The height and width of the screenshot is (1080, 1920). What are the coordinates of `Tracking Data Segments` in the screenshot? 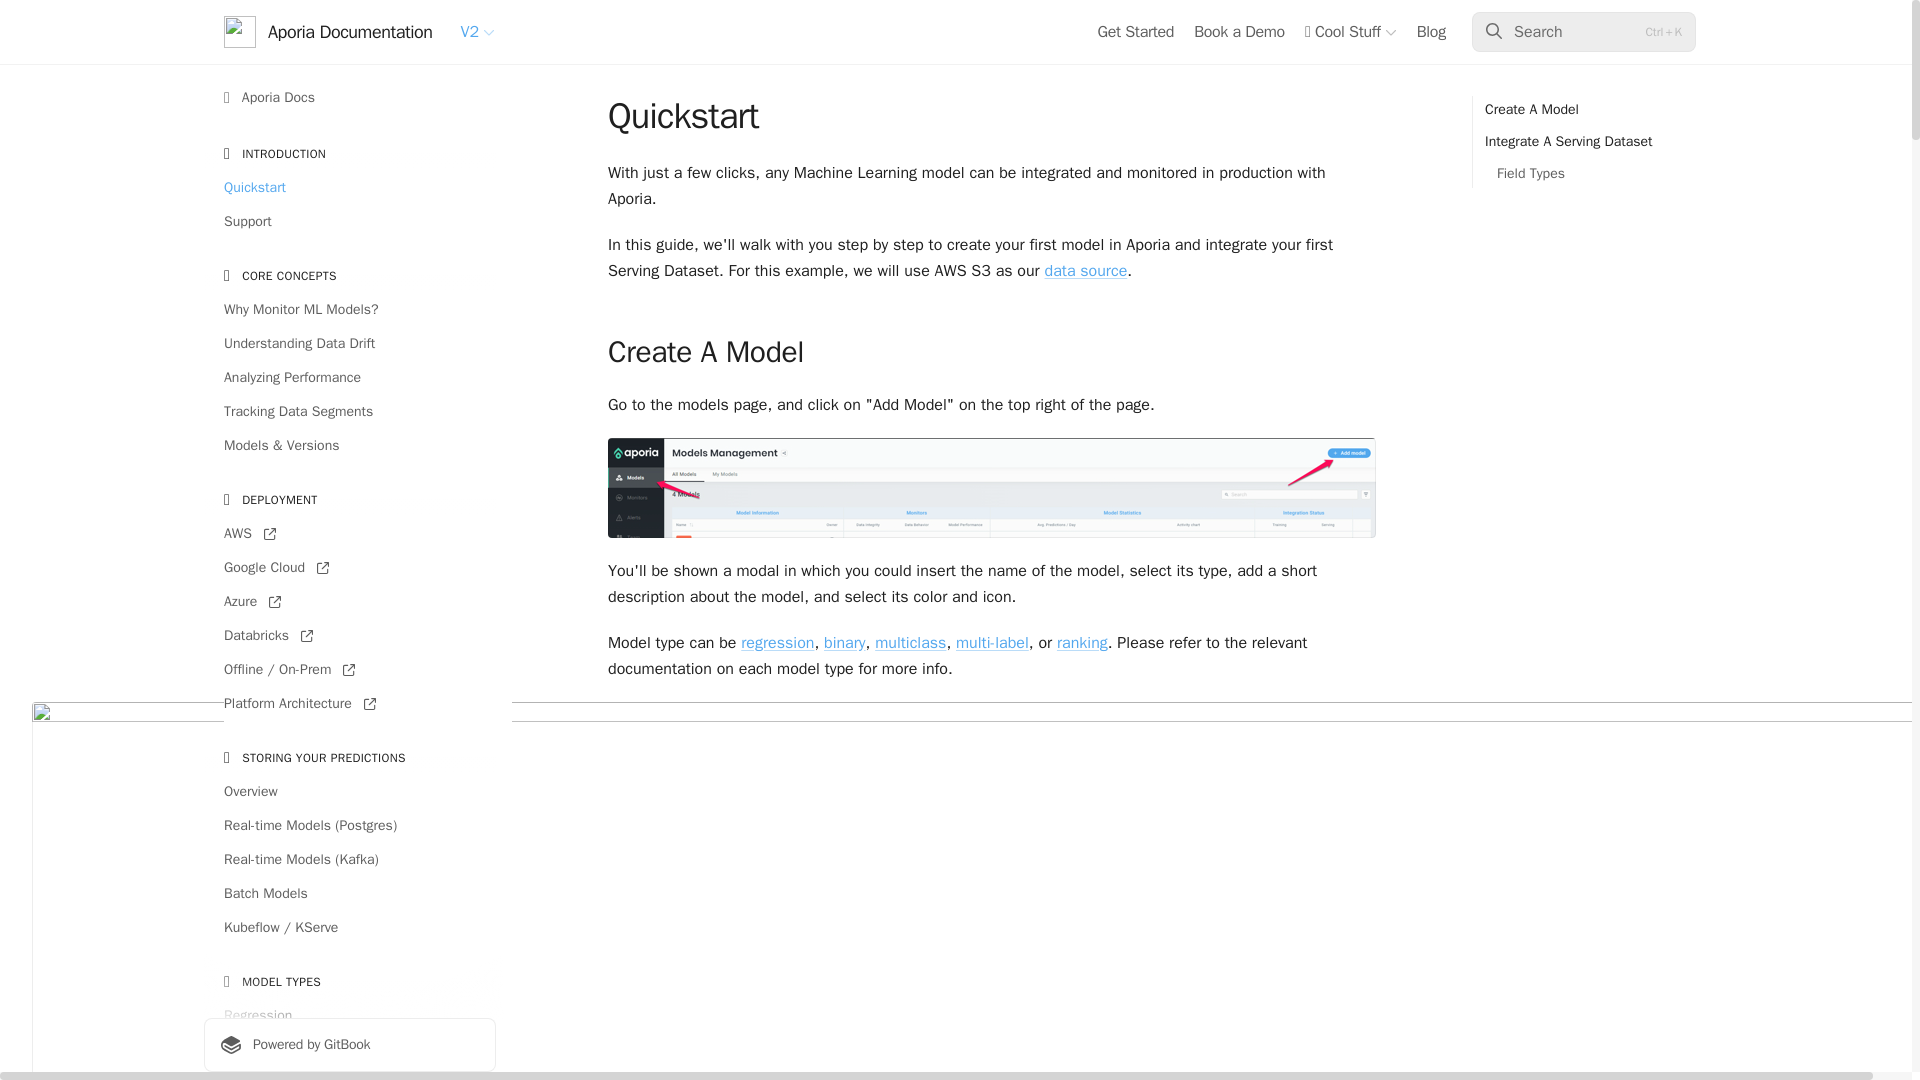 It's located at (349, 412).